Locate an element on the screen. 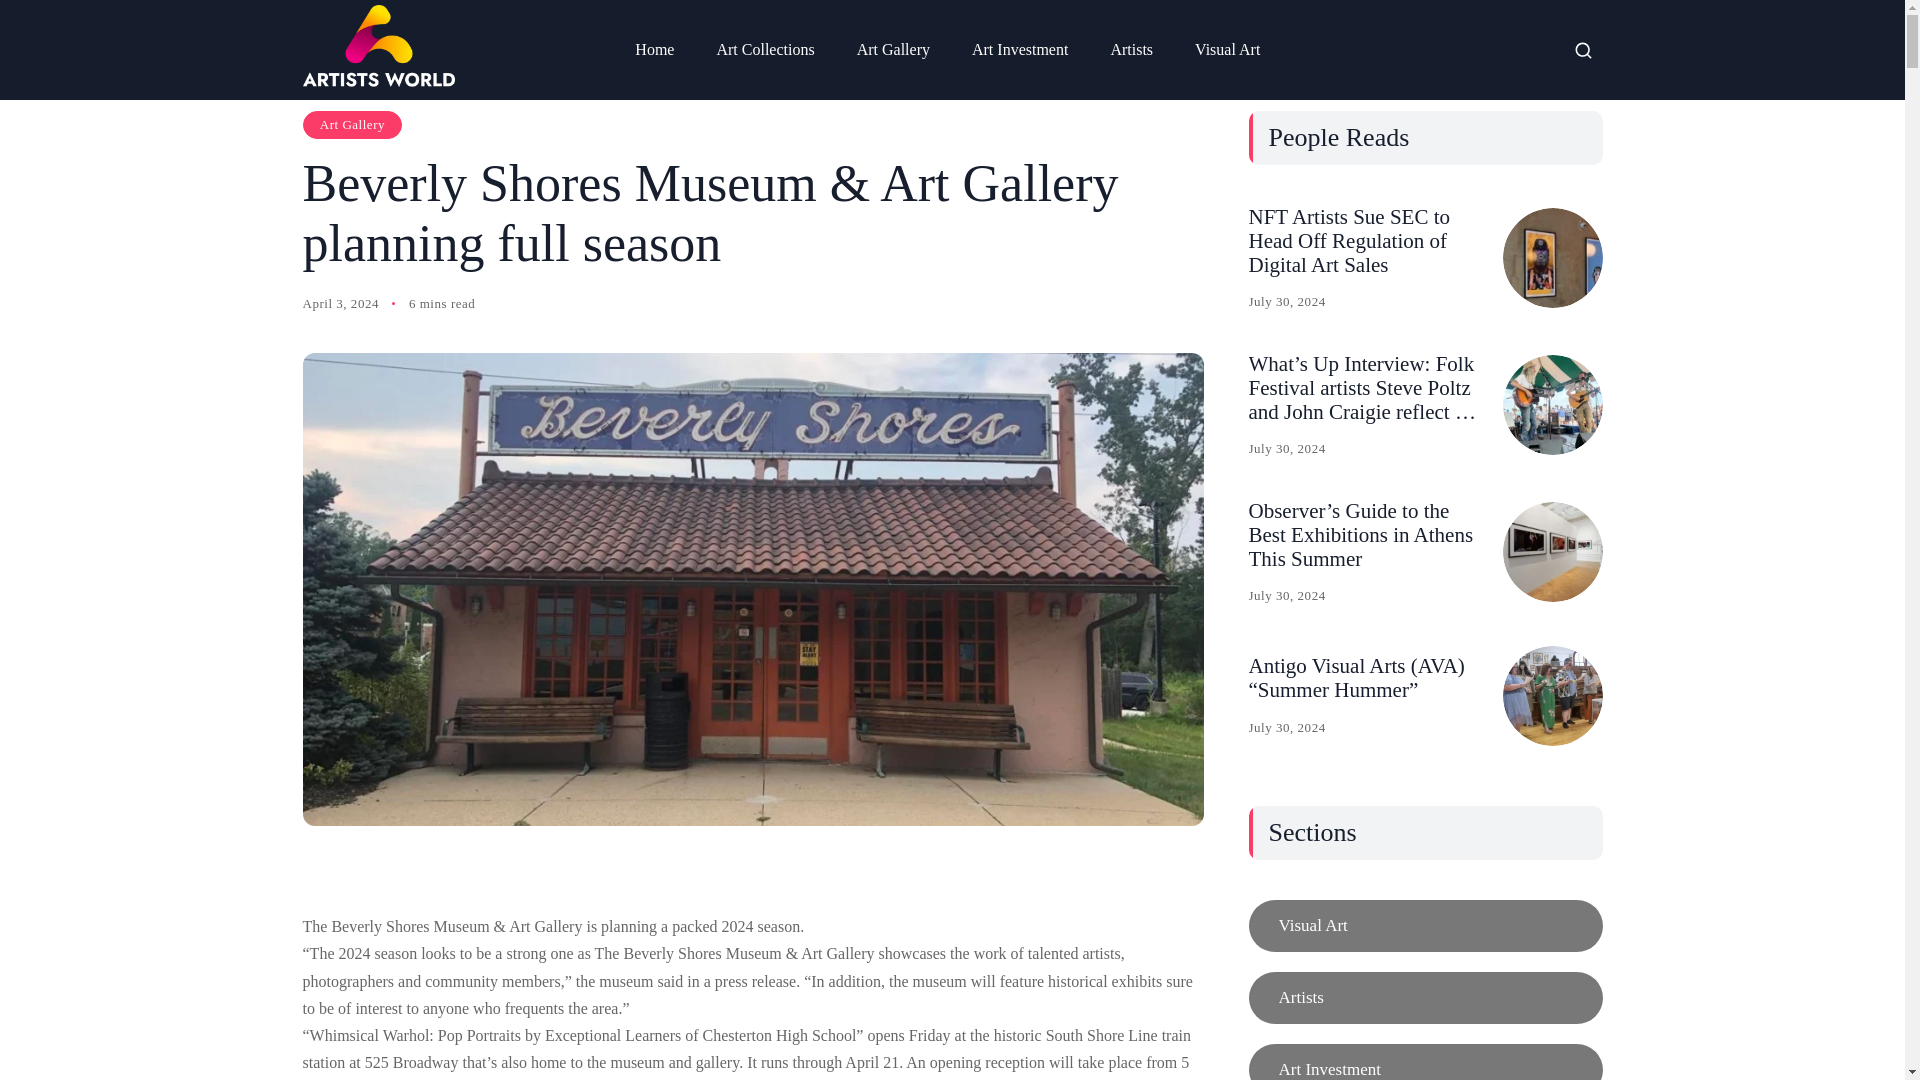 Image resolution: width=1920 pixels, height=1080 pixels. Visual Art is located at coordinates (1227, 50).